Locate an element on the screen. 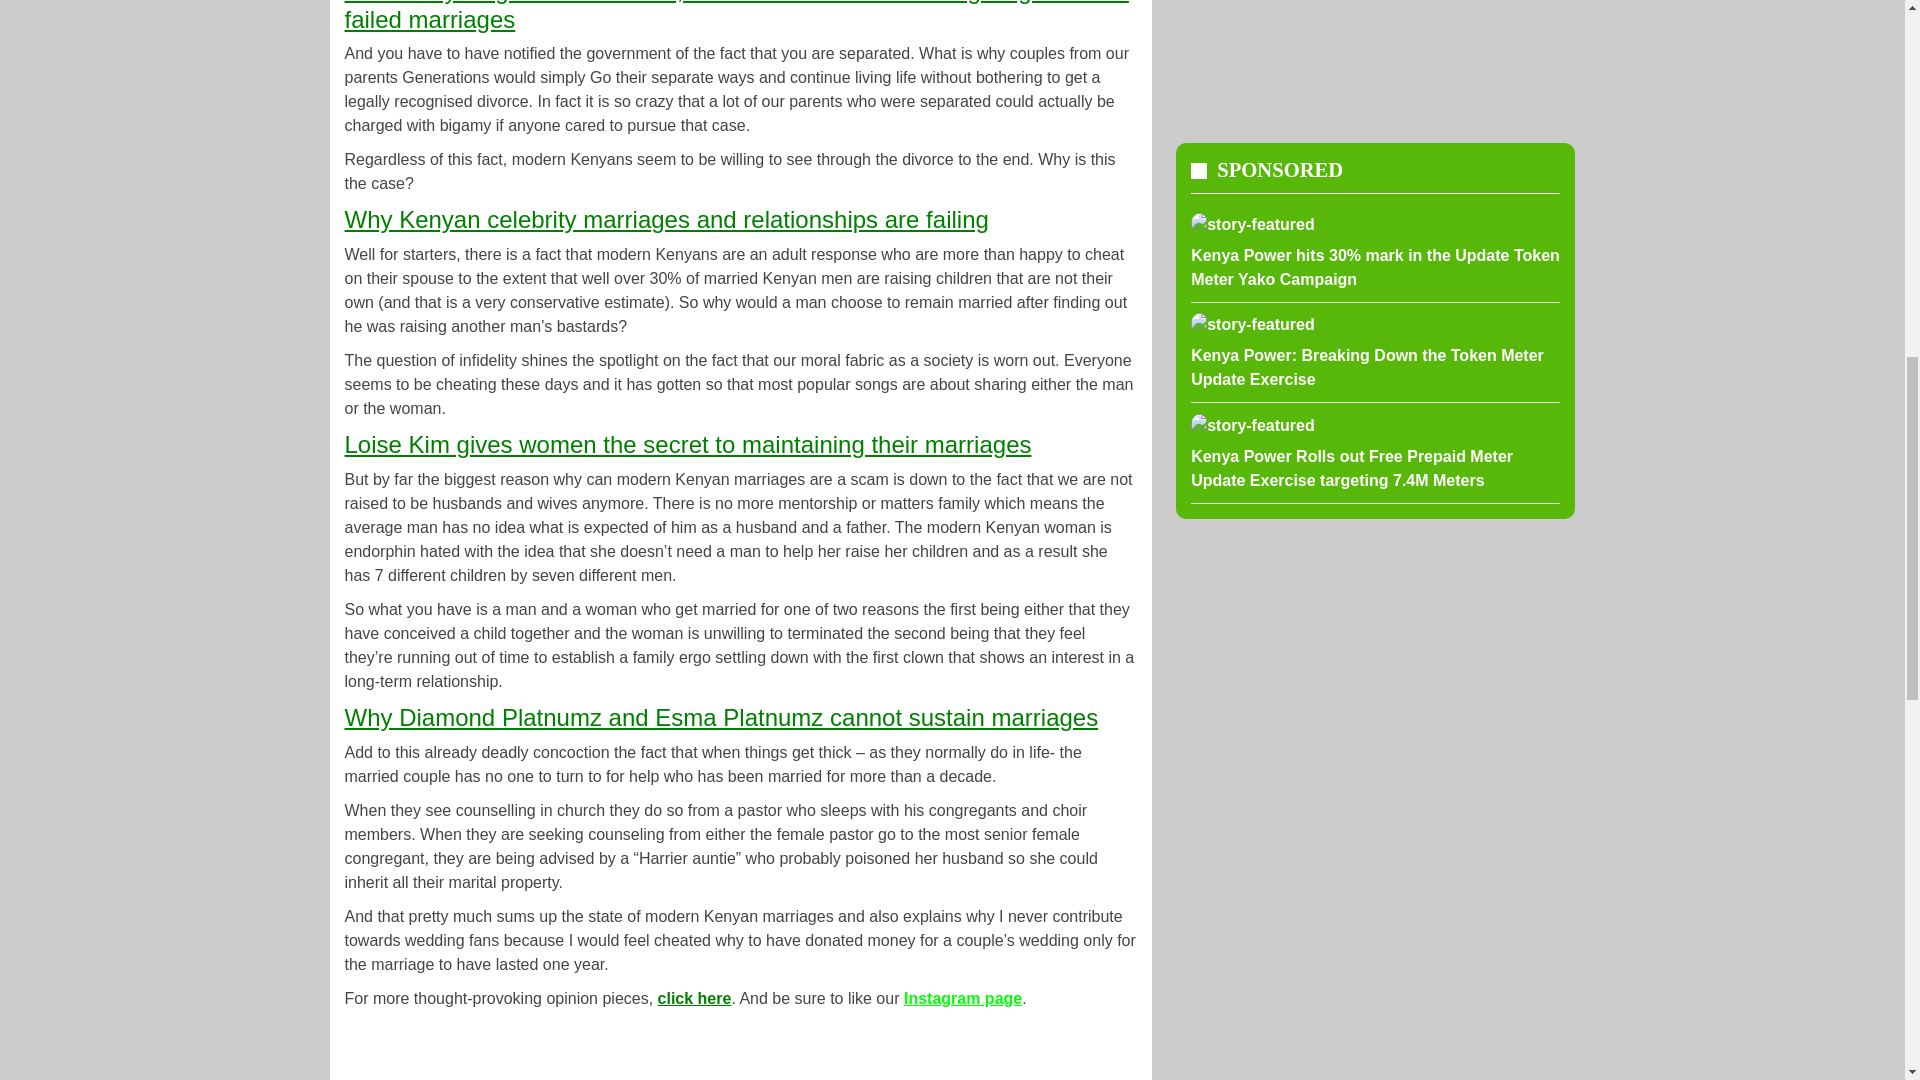 This screenshot has height=1080, width=1920. Instagram page is located at coordinates (962, 998).